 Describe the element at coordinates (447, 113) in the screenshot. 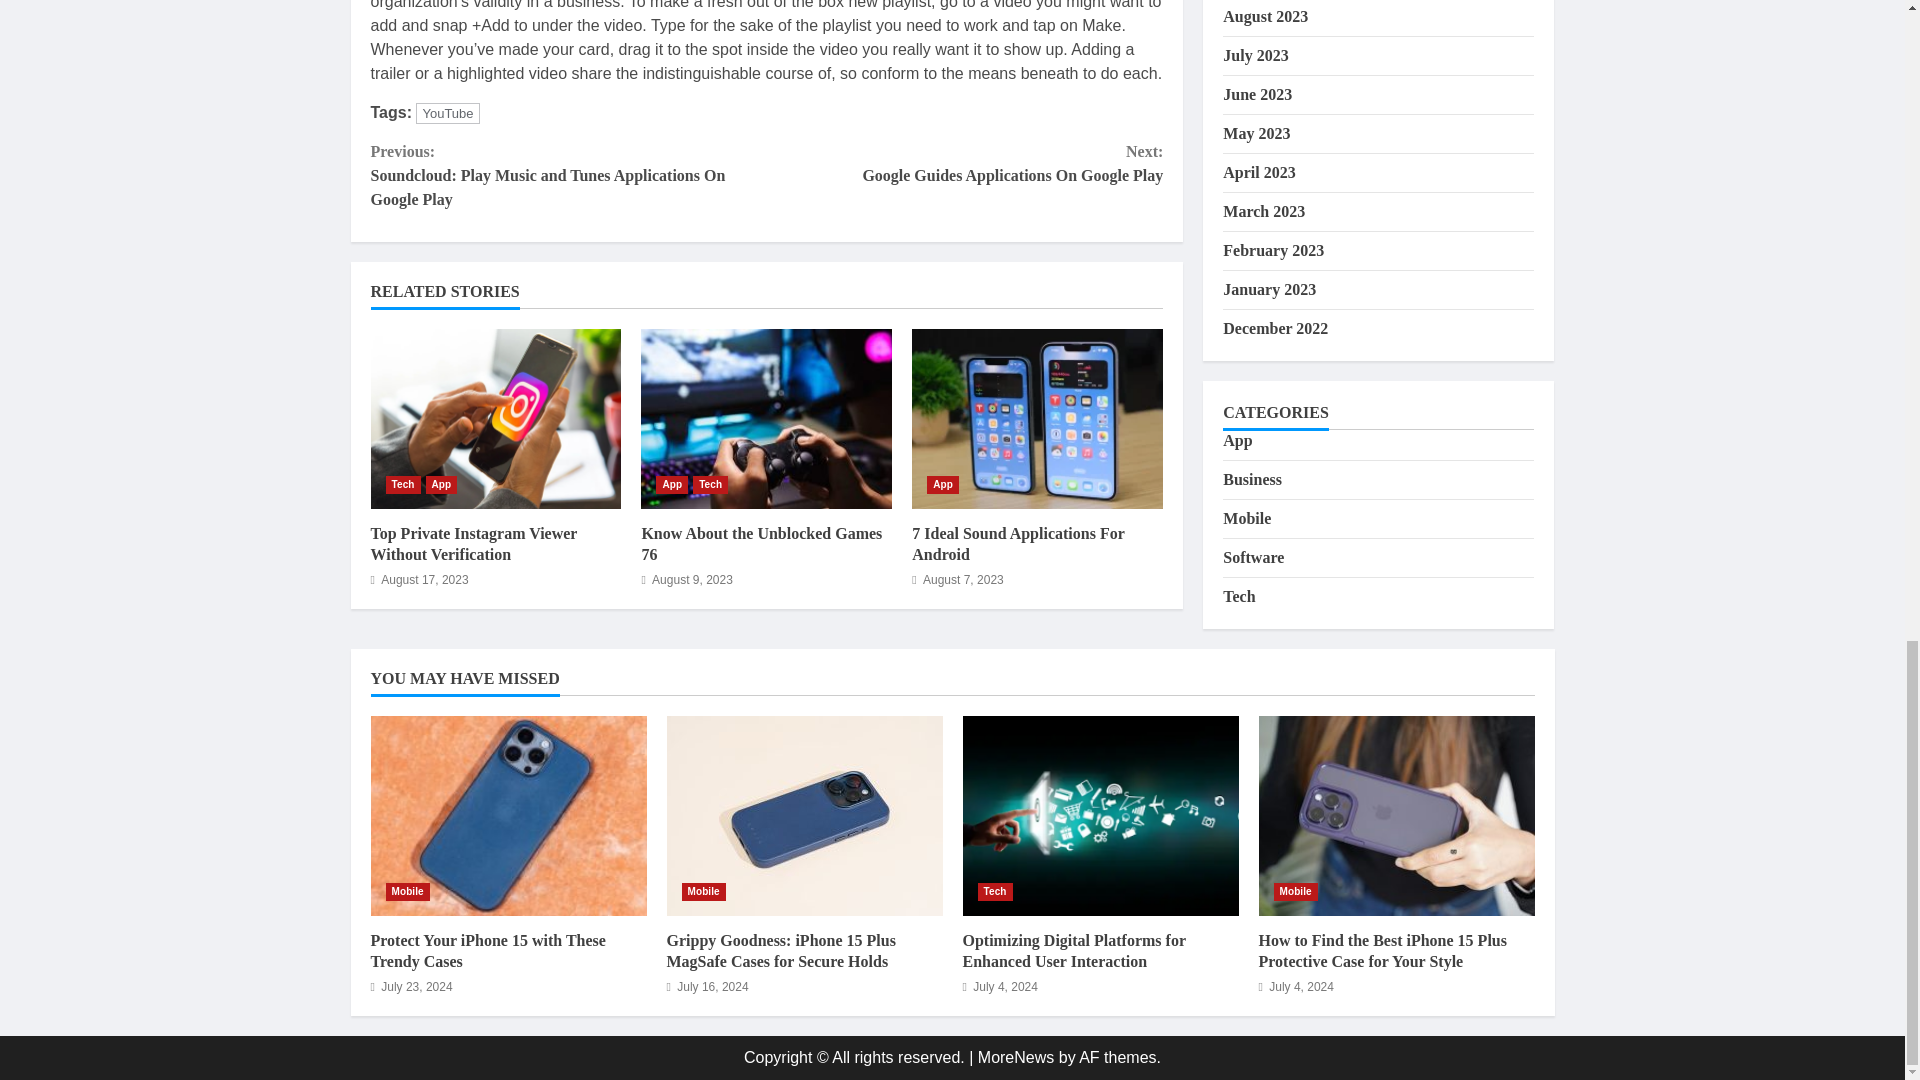

I see `Know About the Unblocked Games 76` at that location.